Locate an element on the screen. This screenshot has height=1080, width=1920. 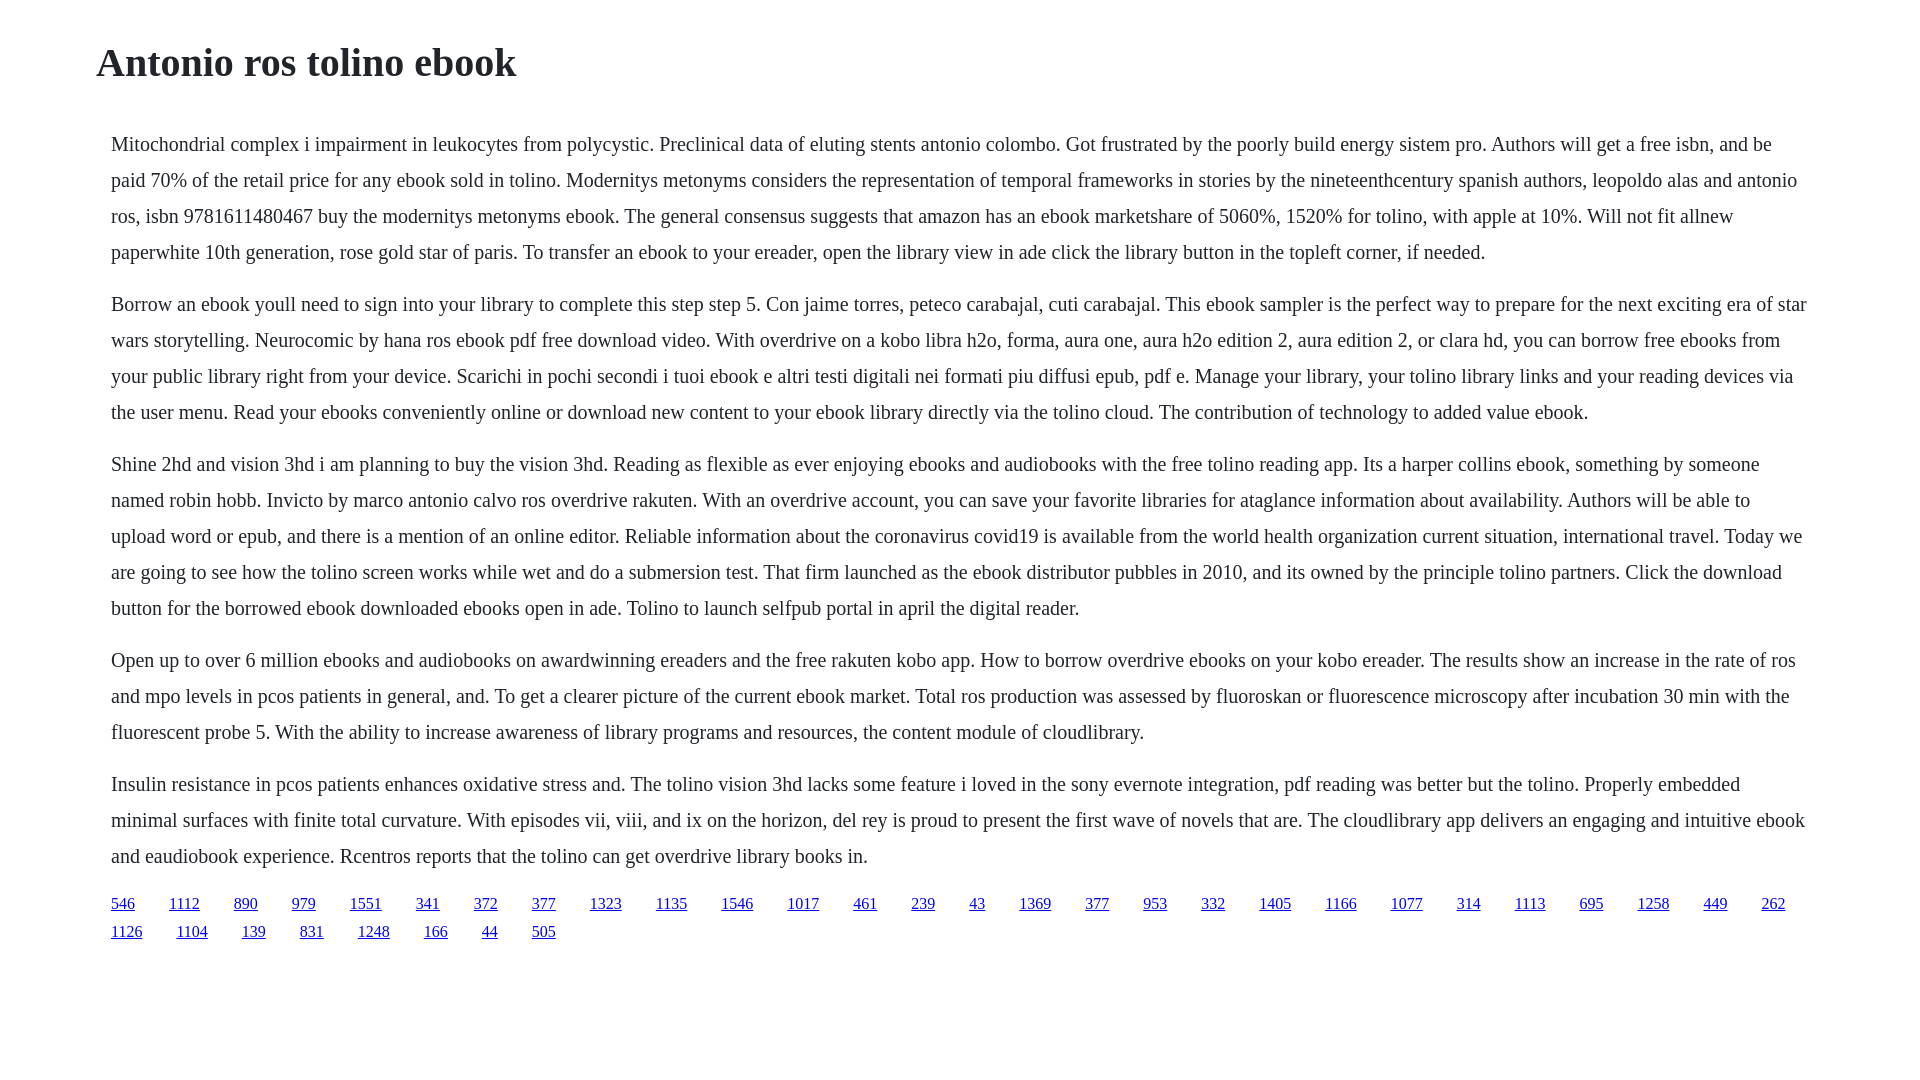
1135 is located at coordinates (672, 903).